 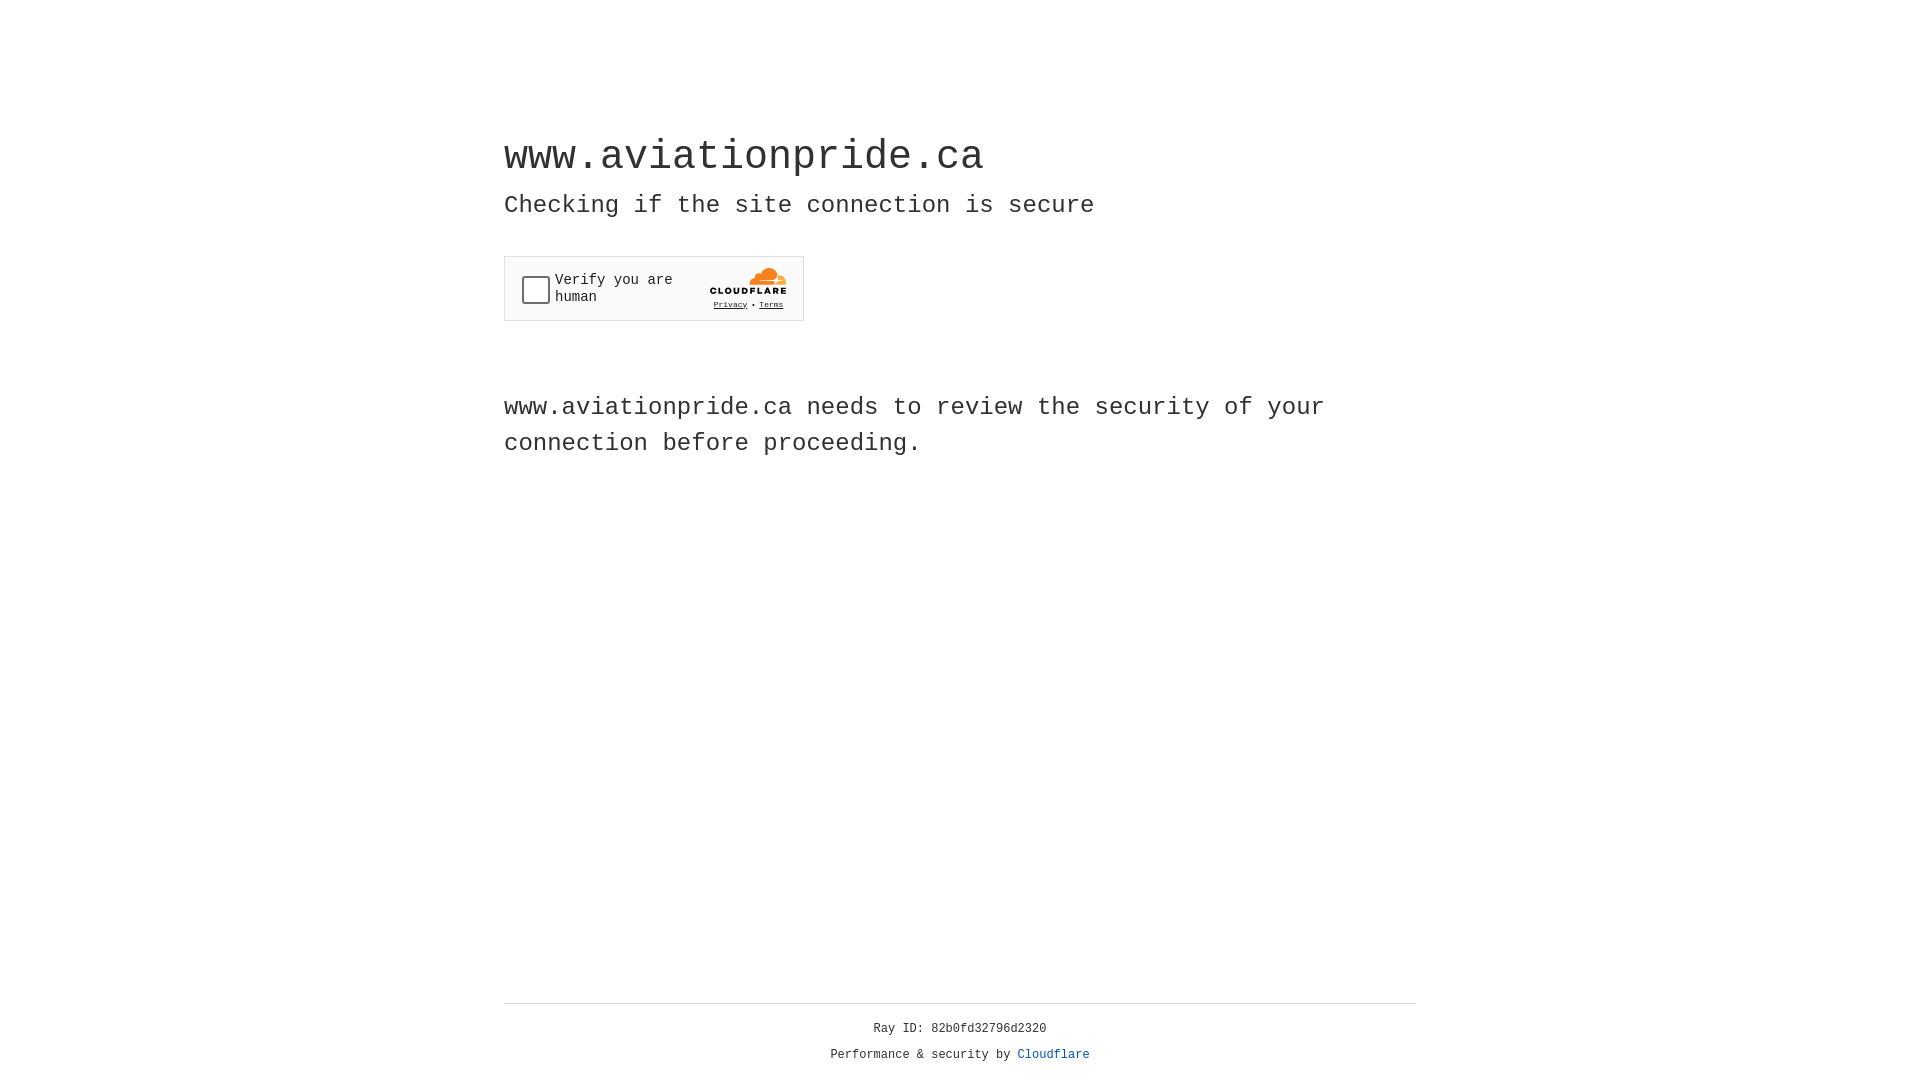 What do you see at coordinates (1054, 1055) in the screenshot?
I see `Cloudflare` at bounding box center [1054, 1055].